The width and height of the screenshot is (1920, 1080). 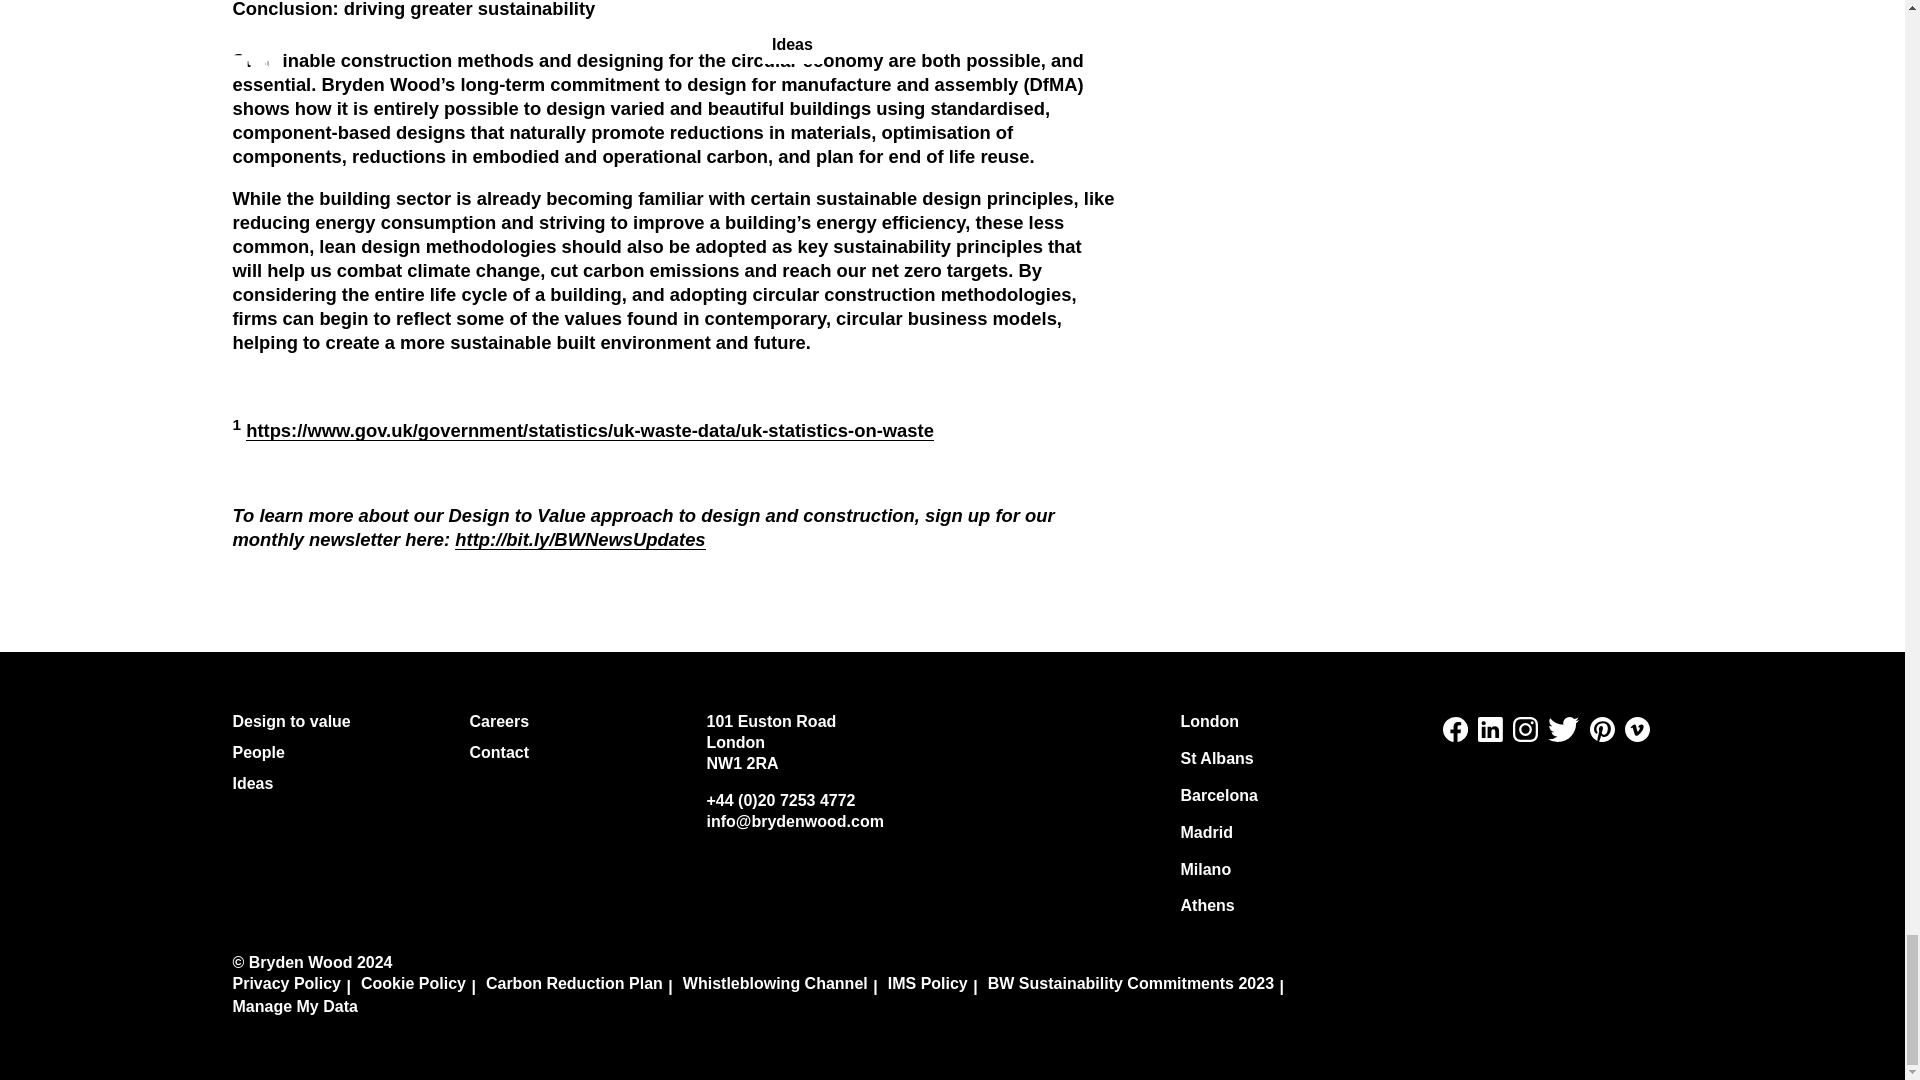 What do you see at coordinates (1602, 736) in the screenshot?
I see `Pinterest` at bounding box center [1602, 736].